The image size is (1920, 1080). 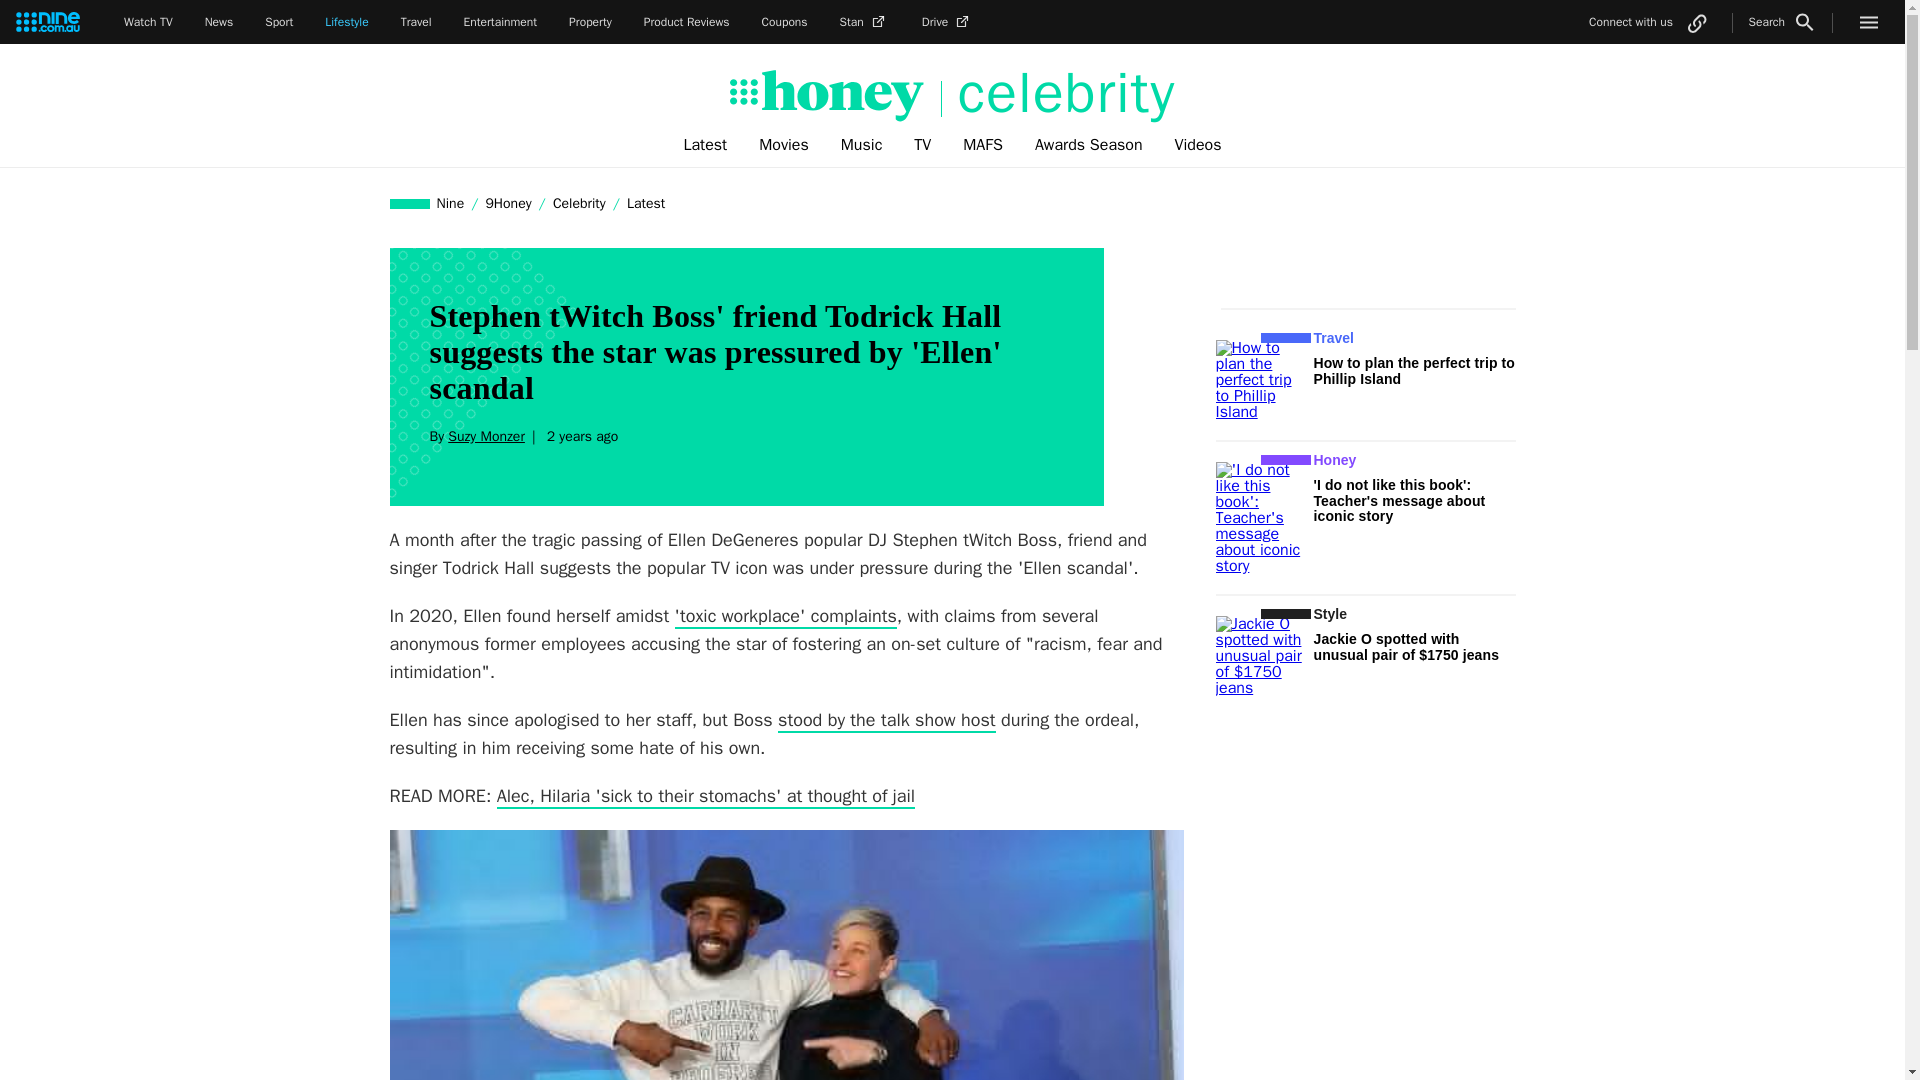 I want to click on Music, so click(x=862, y=145).